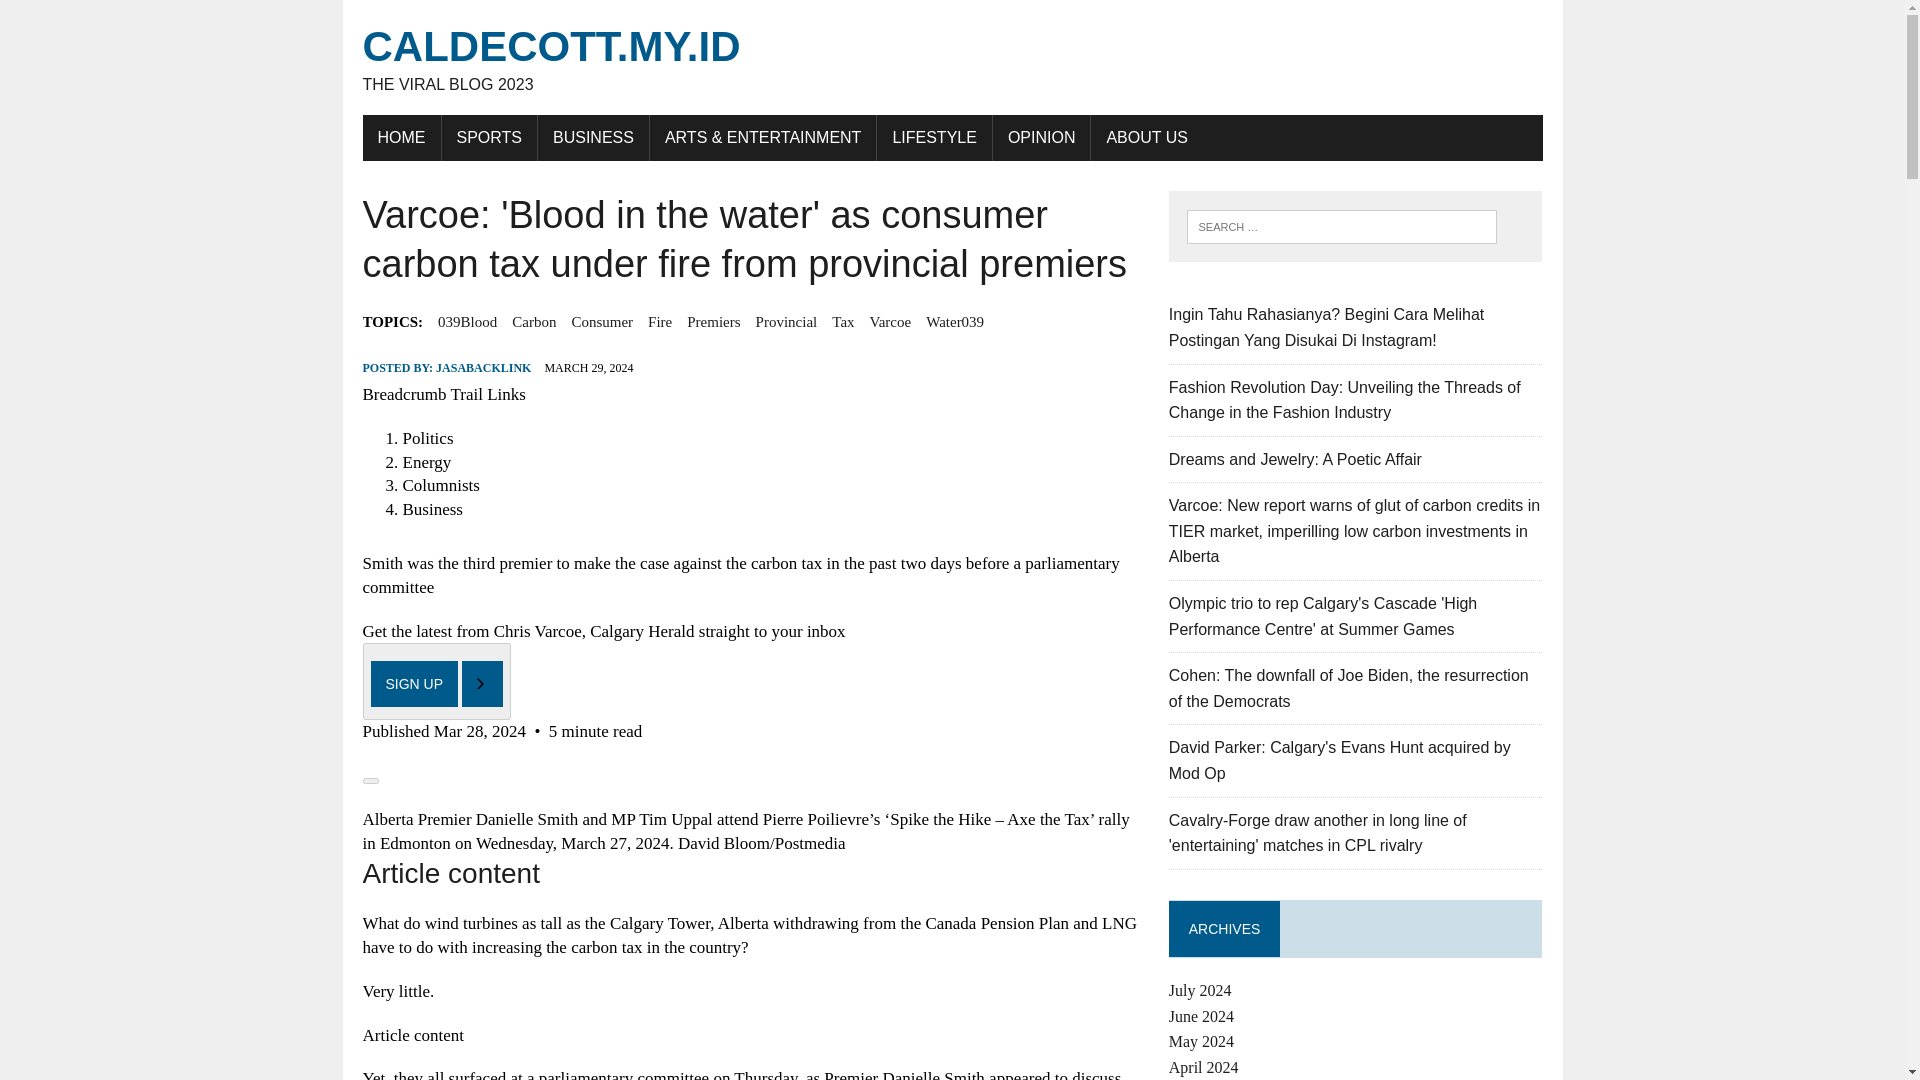 The height and width of the screenshot is (1080, 1920). What do you see at coordinates (534, 321) in the screenshot?
I see `Carbon` at bounding box center [534, 321].